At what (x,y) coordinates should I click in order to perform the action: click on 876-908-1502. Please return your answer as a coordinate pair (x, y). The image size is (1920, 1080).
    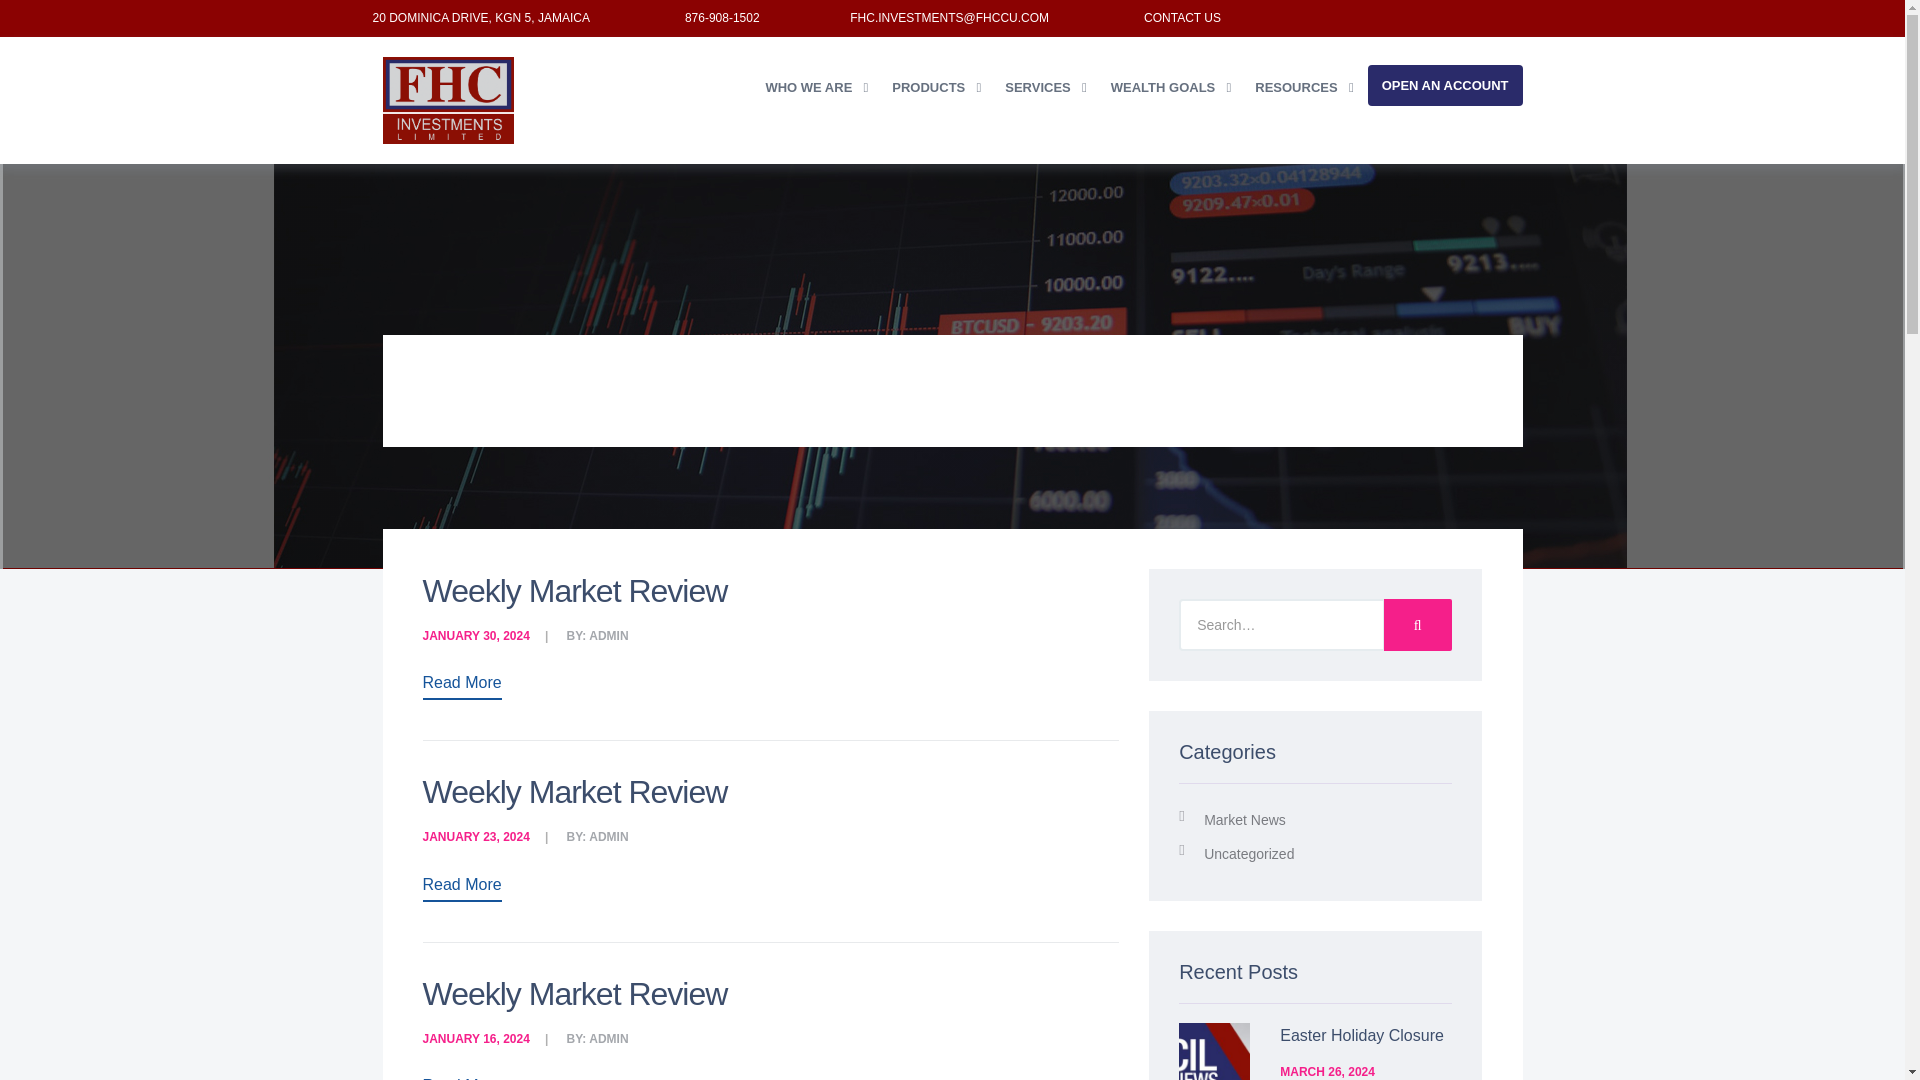
    Looking at the image, I should click on (722, 17).